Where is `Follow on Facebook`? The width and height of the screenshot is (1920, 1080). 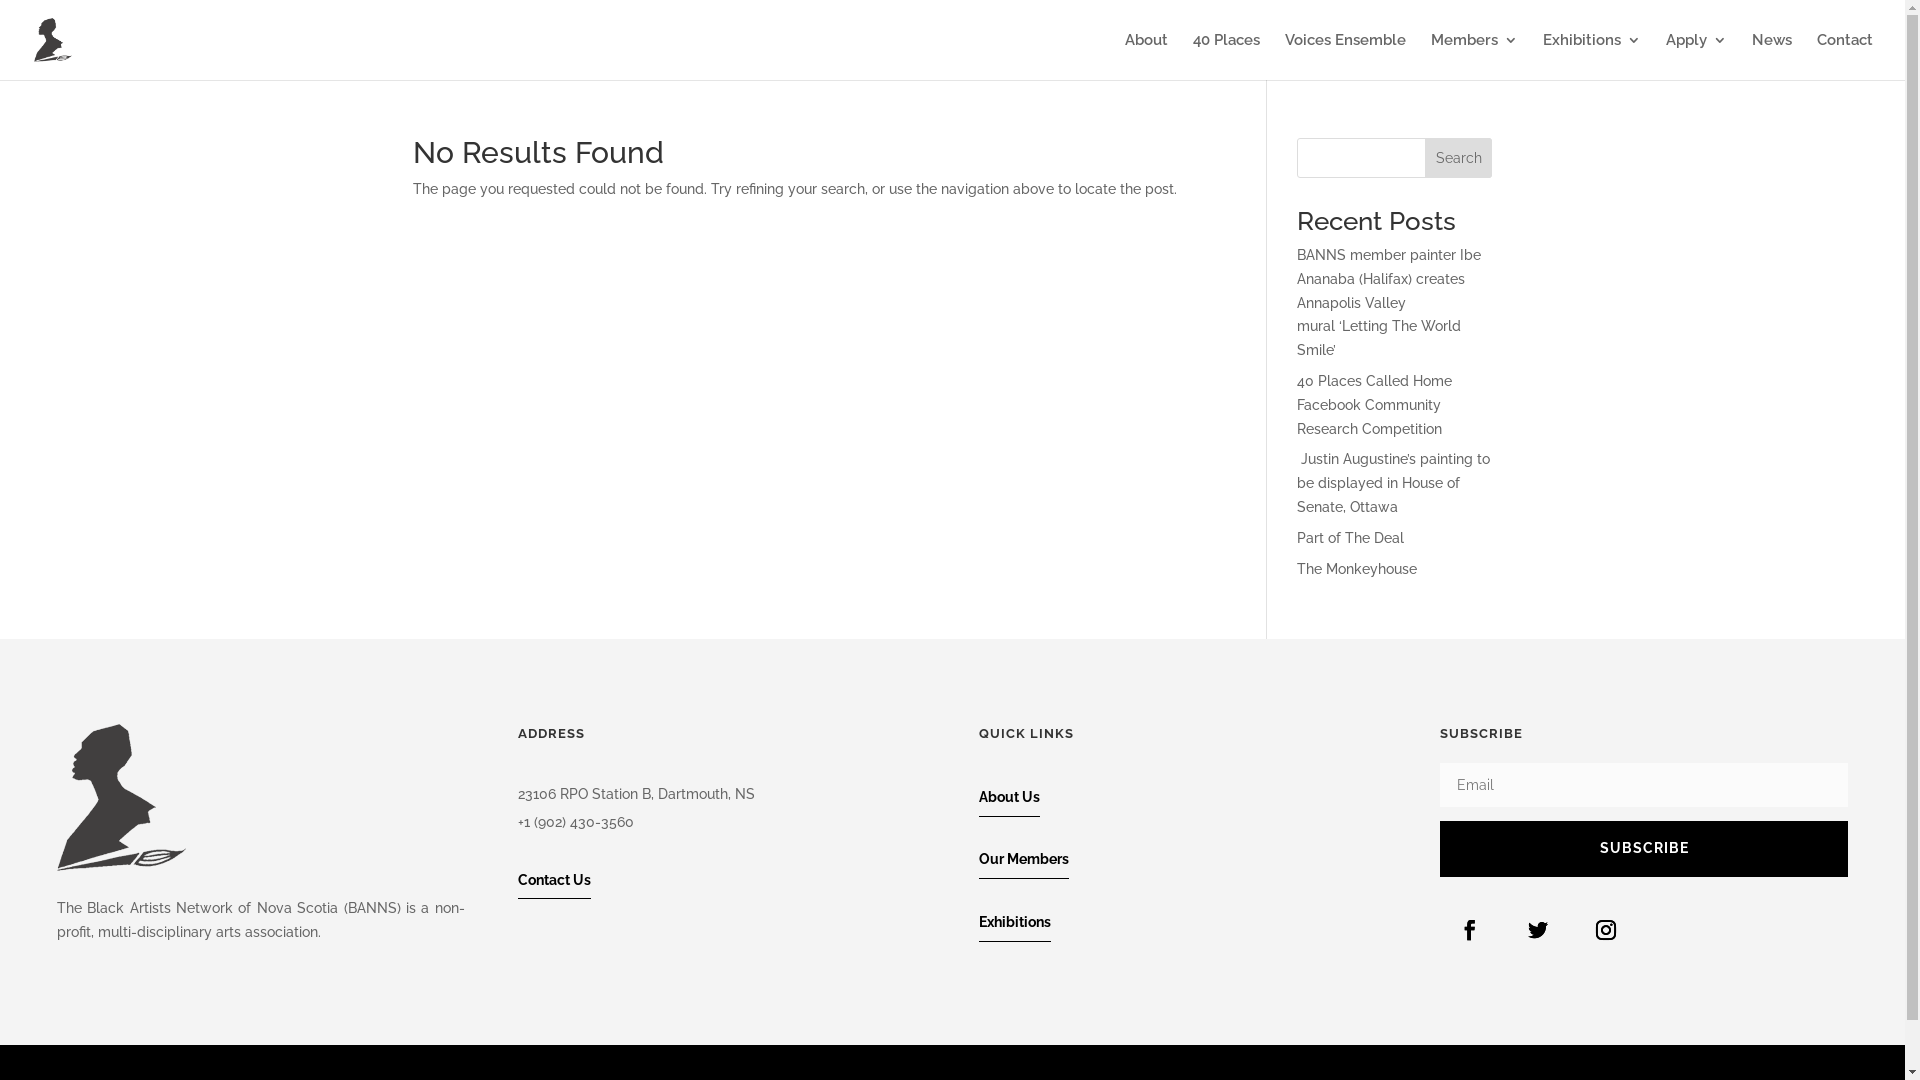
Follow on Facebook is located at coordinates (1470, 930).